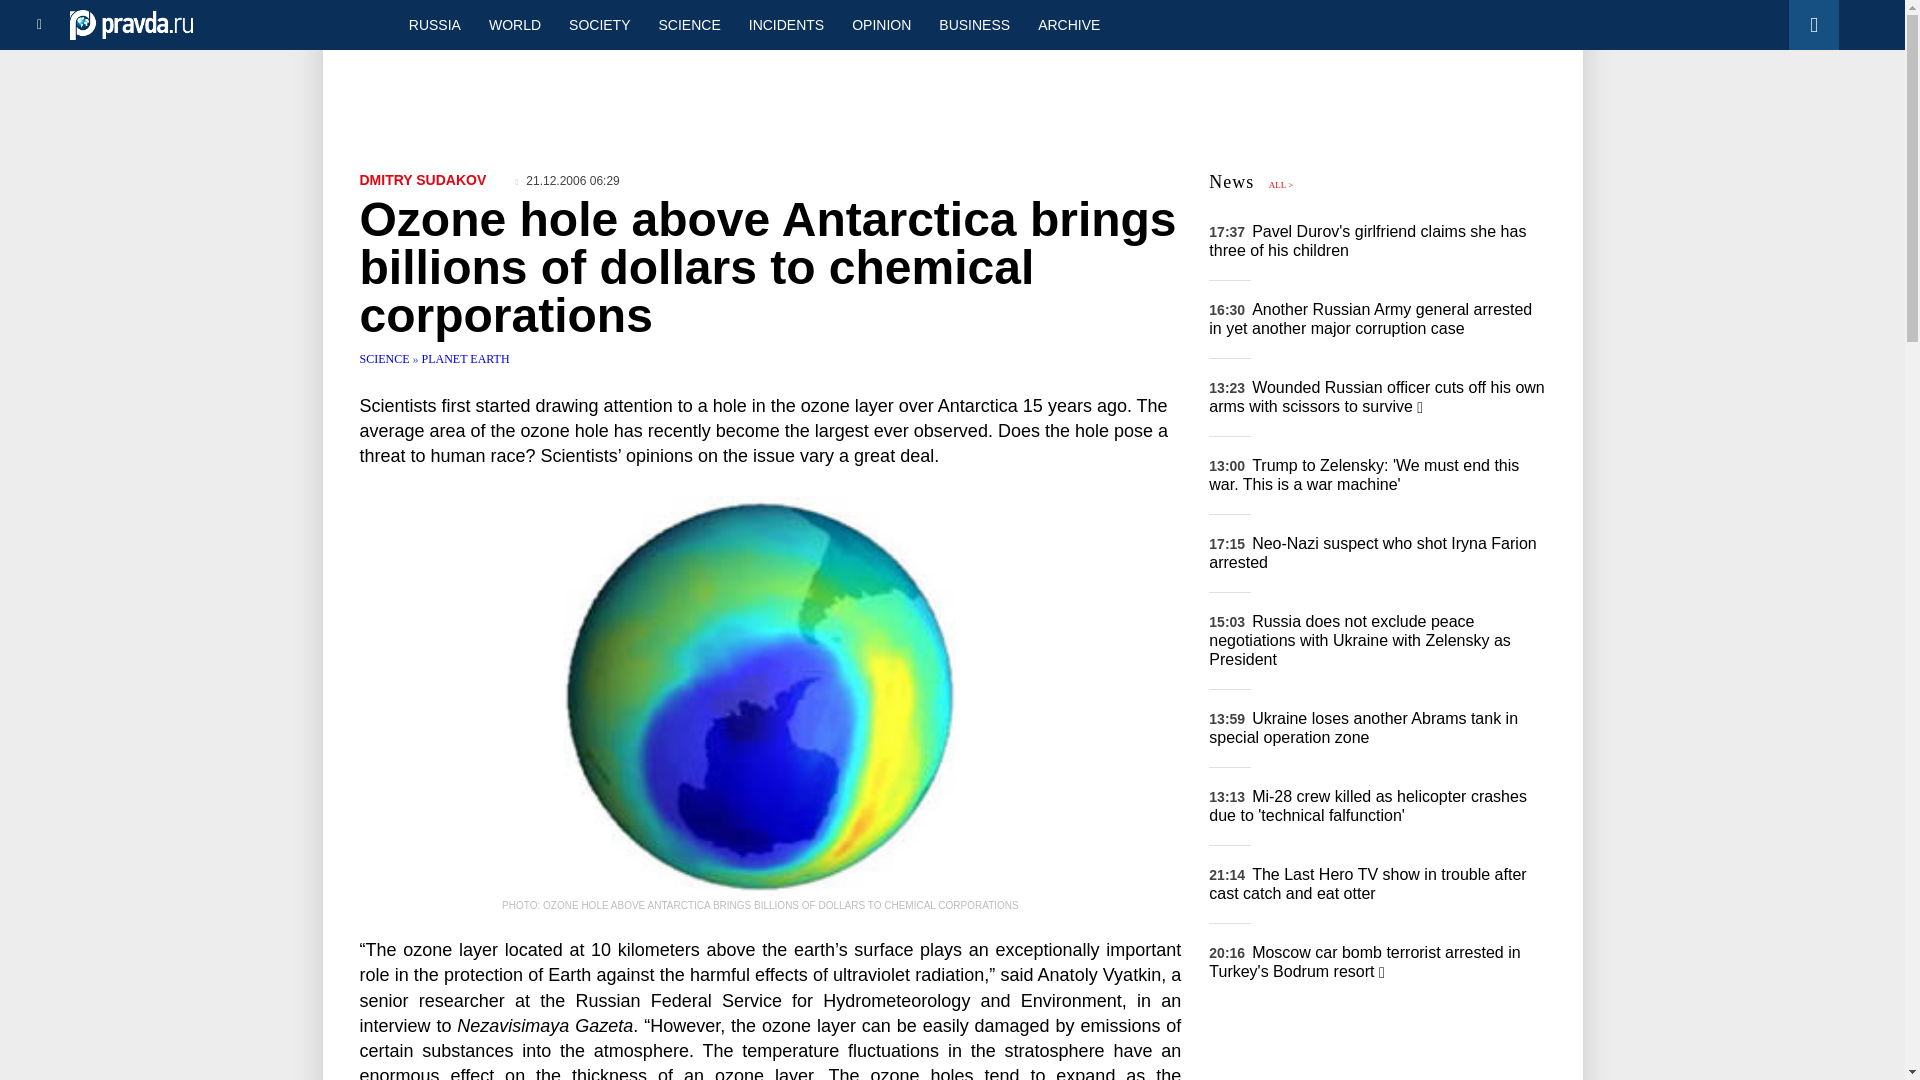 The height and width of the screenshot is (1080, 1920). What do you see at coordinates (1068, 24) in the screenshot?
I see `ARCHIVE` at bounding box center [1068, 24].